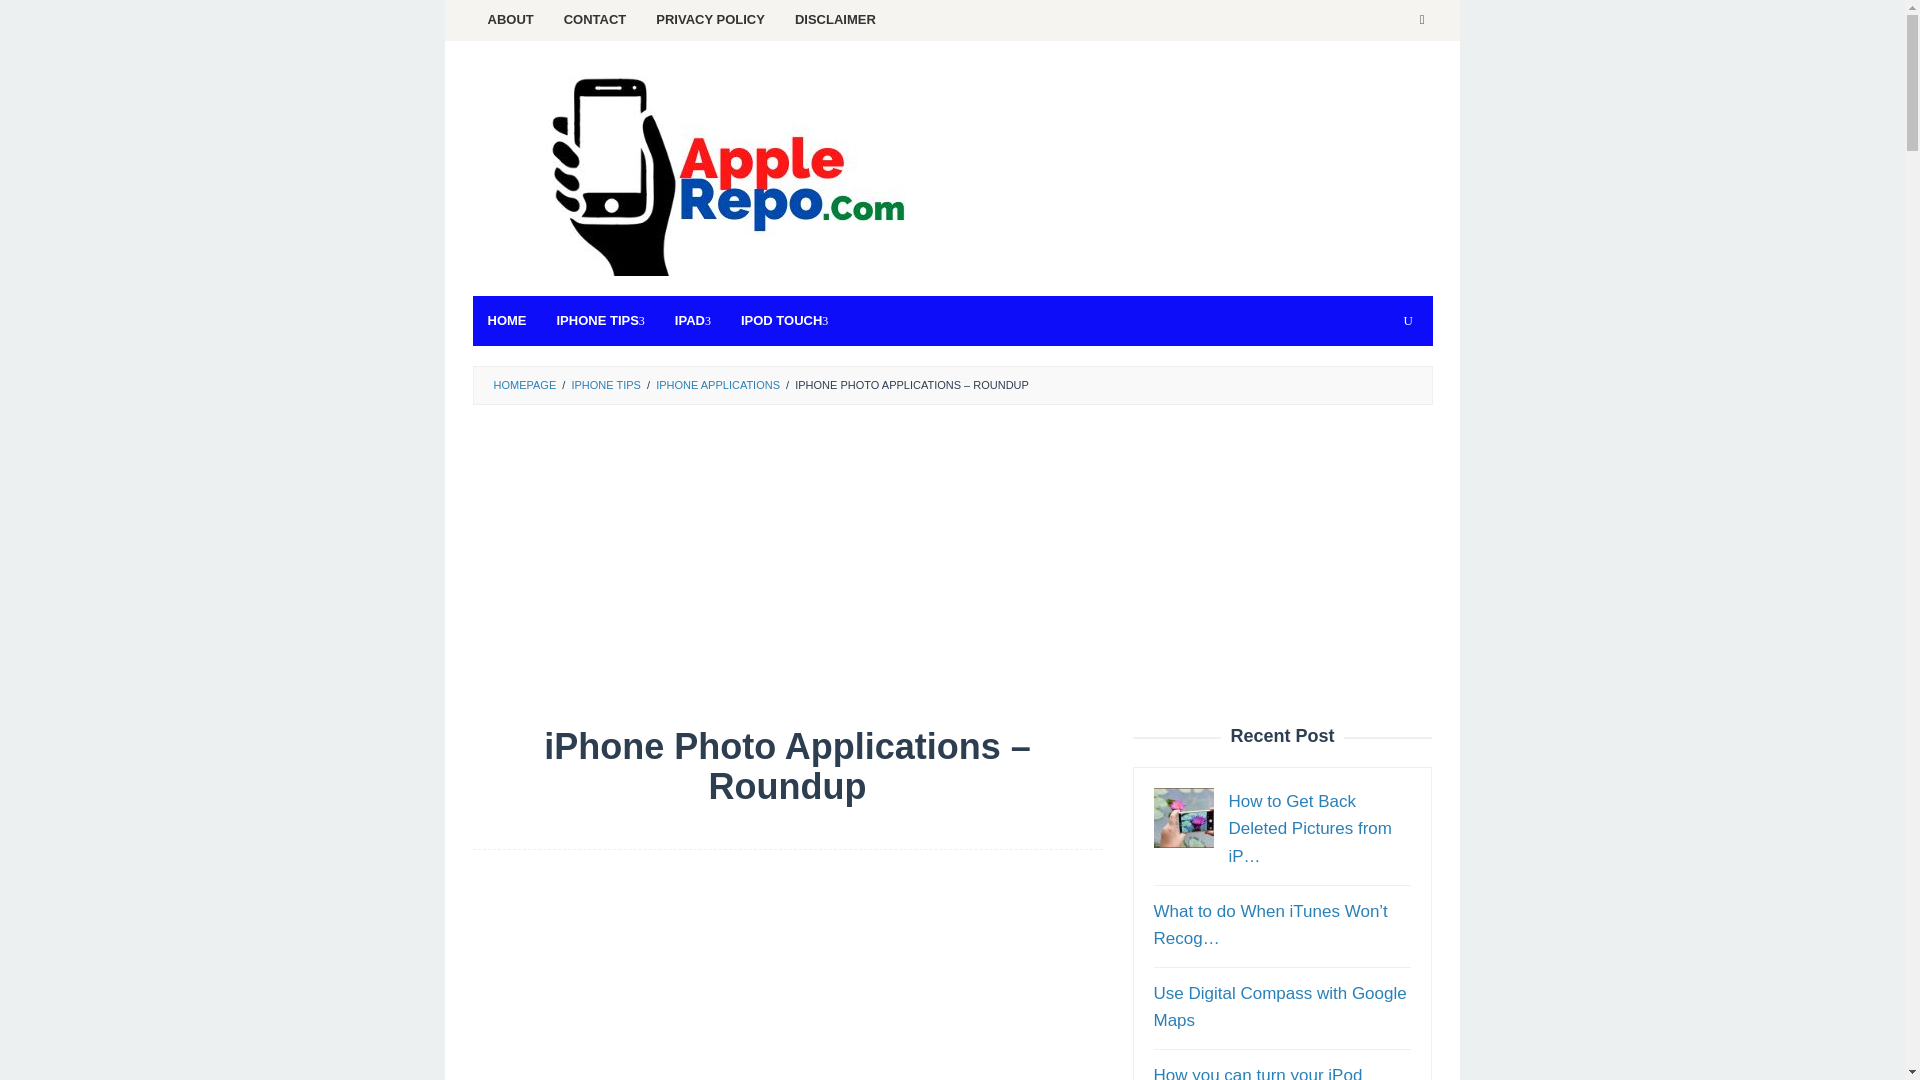  What do you see at coordinates (506, 320) in the screenshot?
I see `HOME` at bounding box center [506, 320].